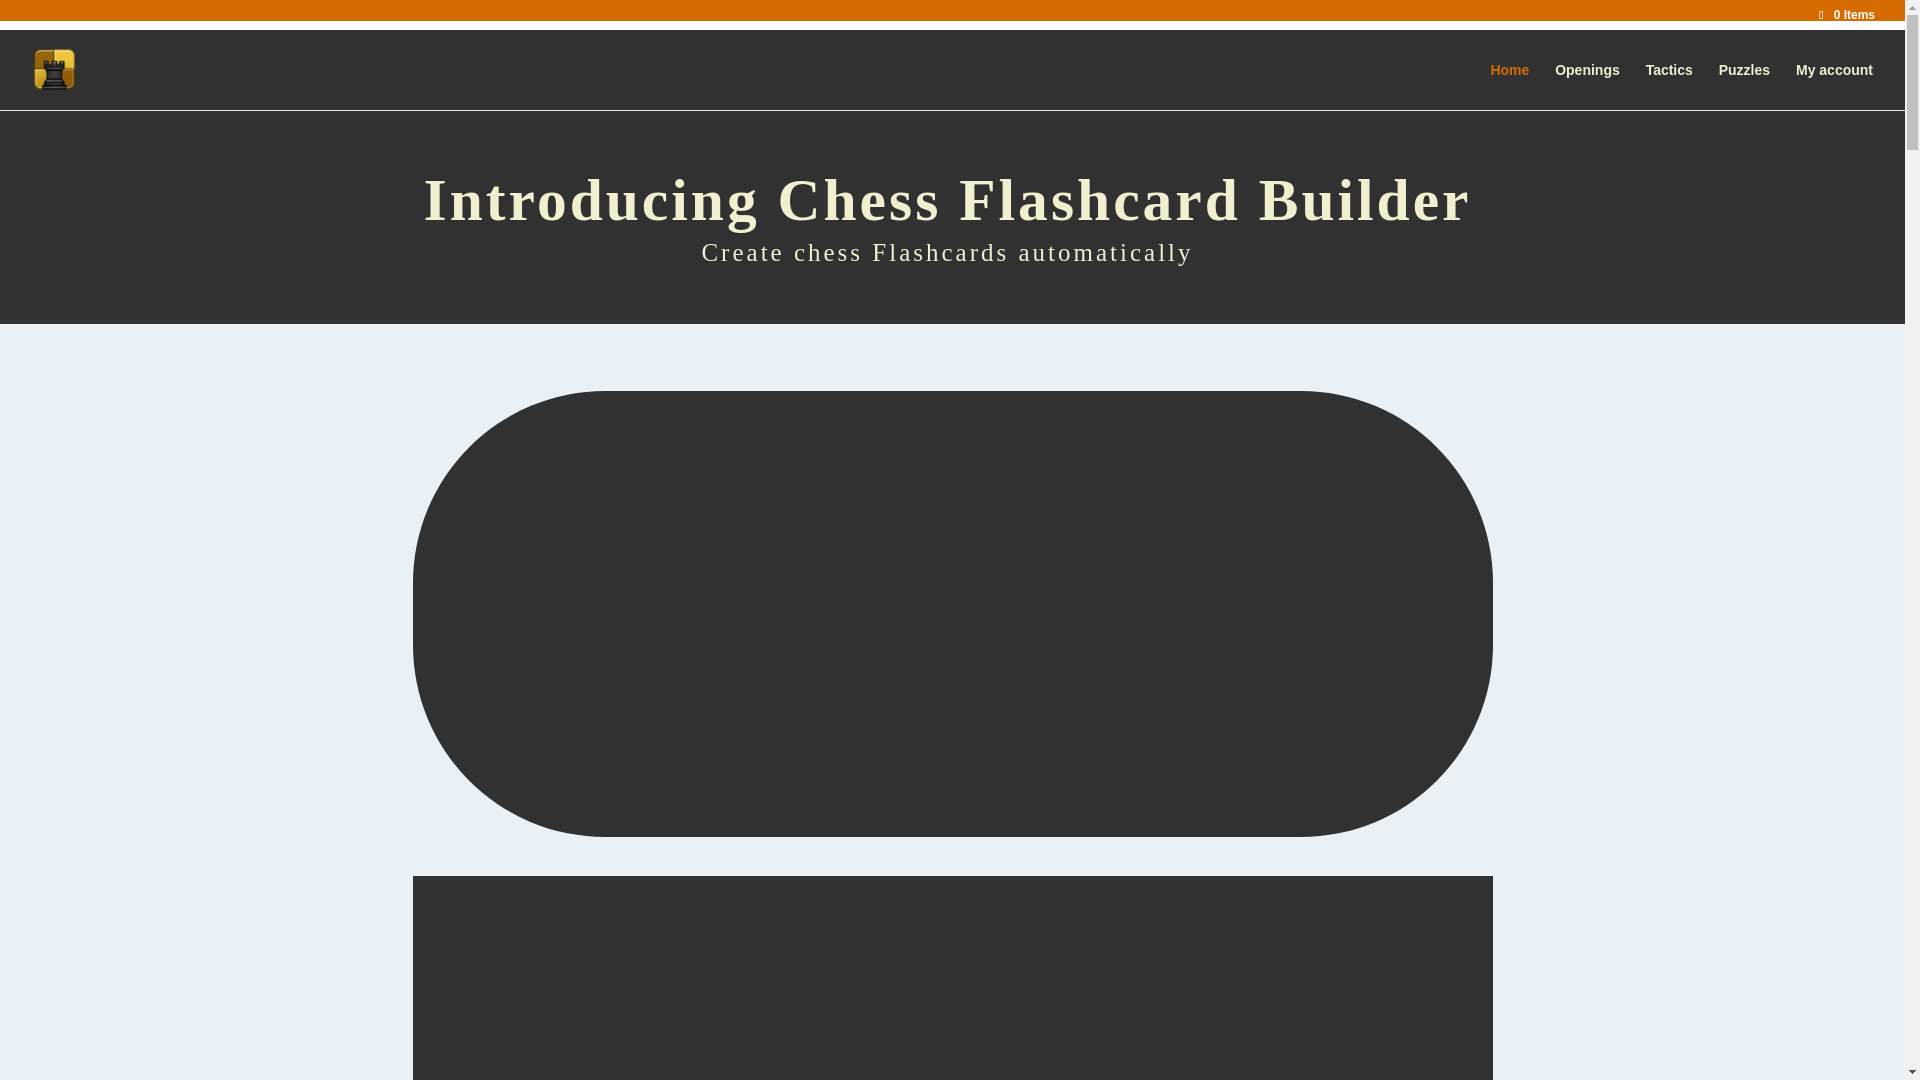  What do you see at coordinates (1834, 86) in the screenshot?
I see `My account` at bounding box center [1834, 86].